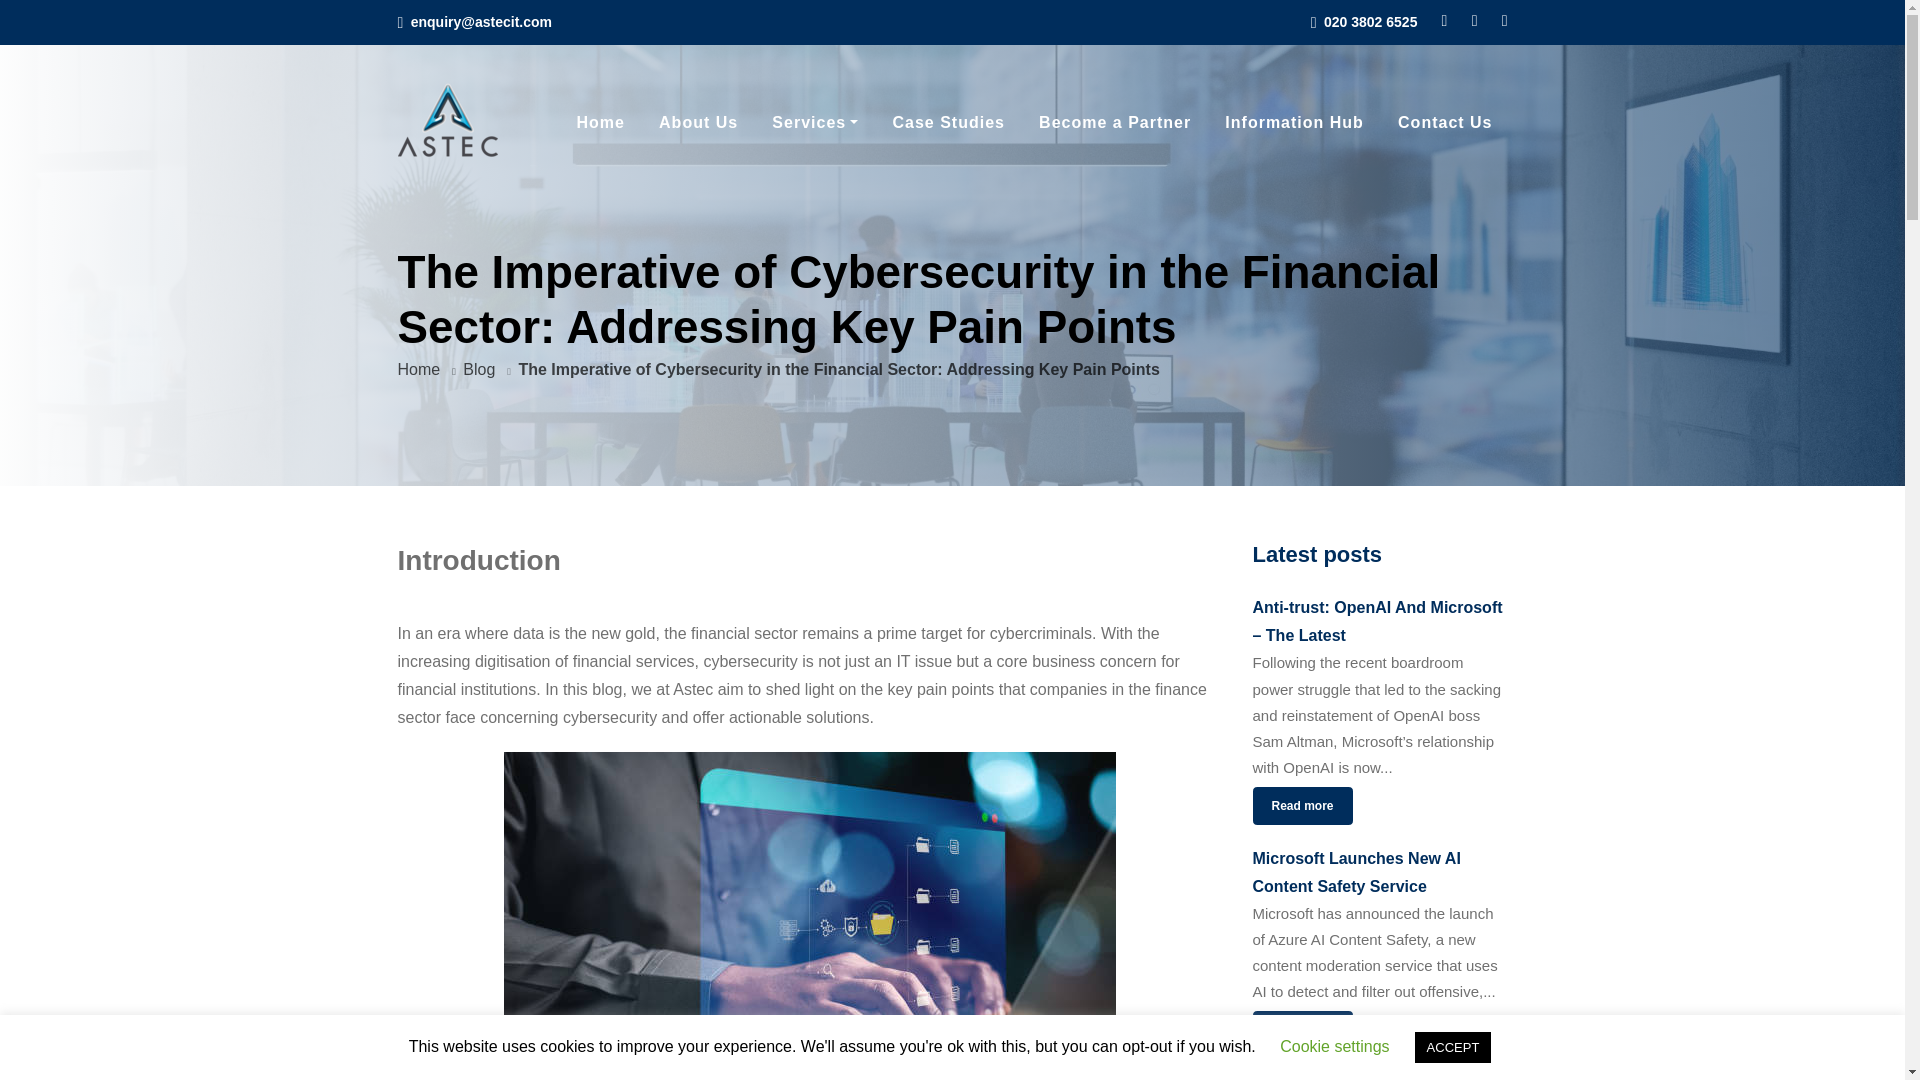 This screenshot has width=1920, height=1080. What do you see at coordinates (1114, 122) in the screenshot?
I see `Become a Partner` at bounding box center [1114, 122].